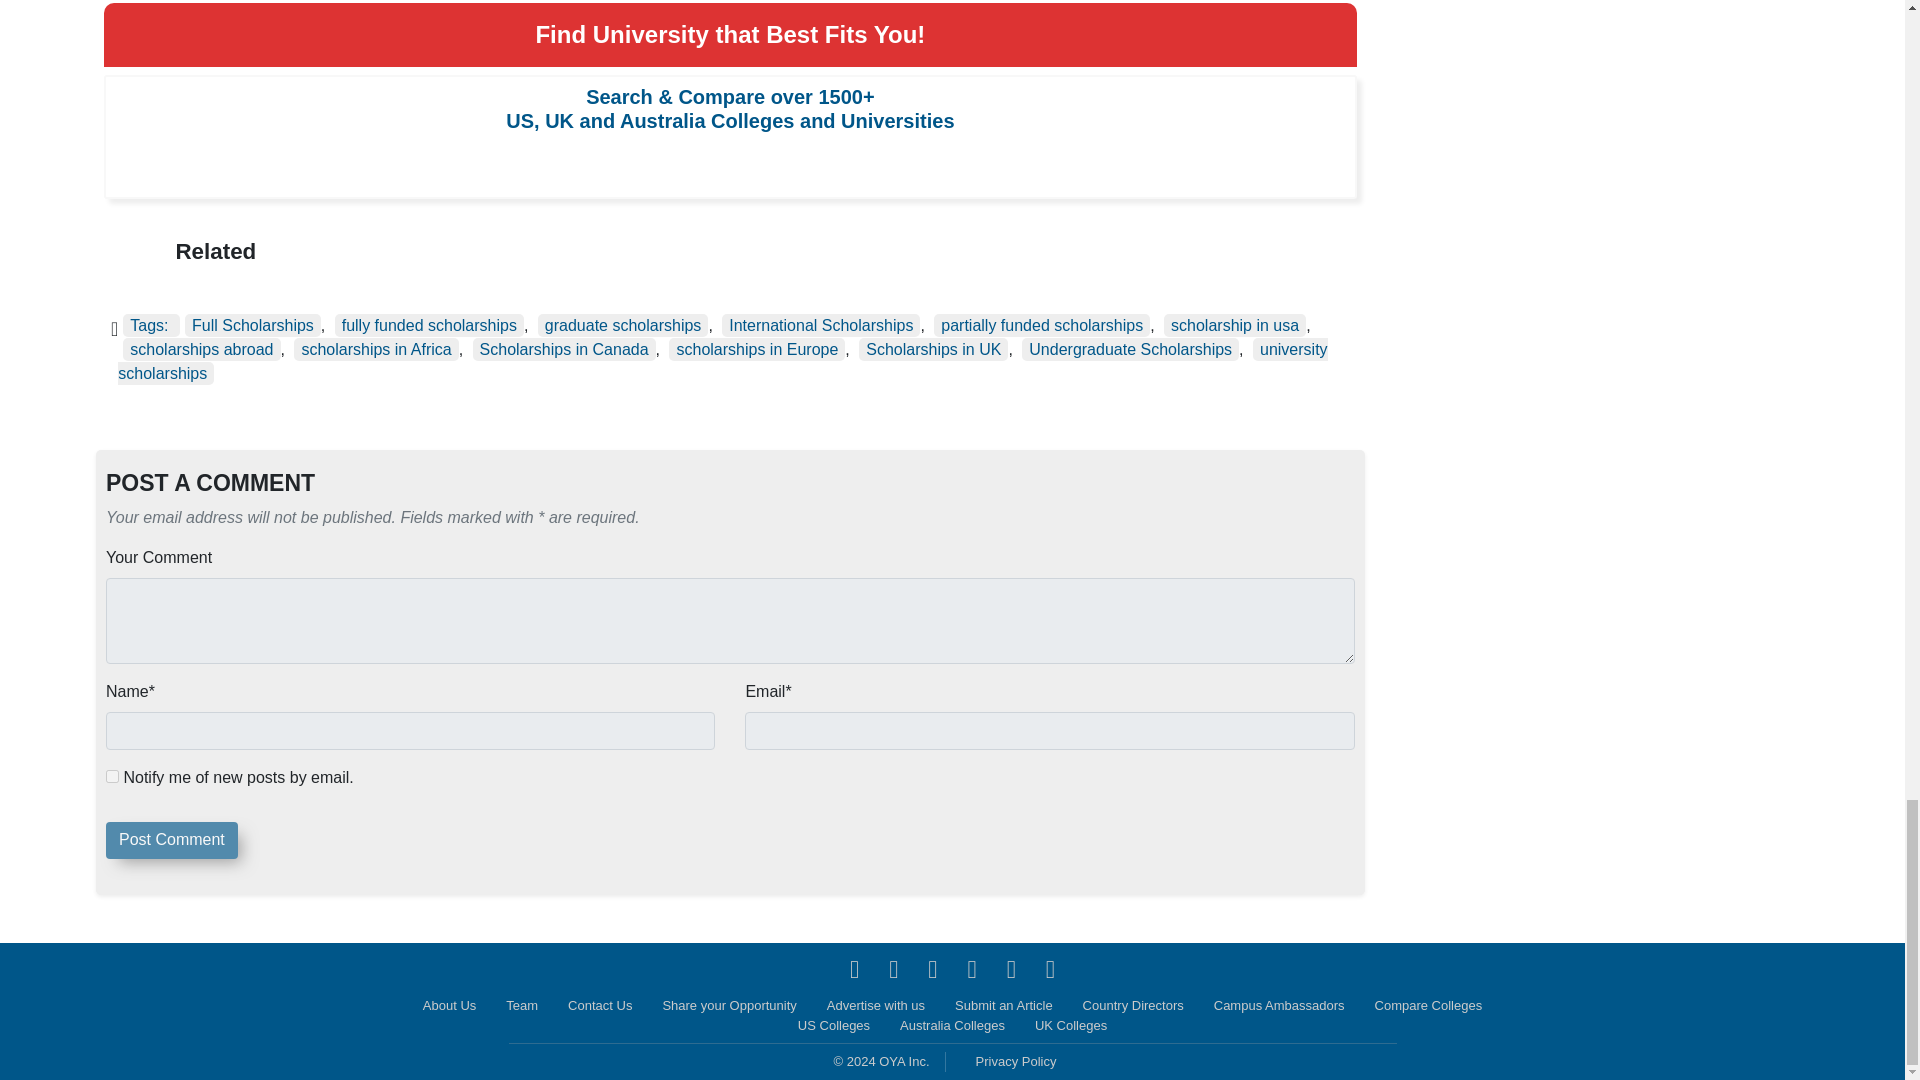 Image resolution: width=1920 pixels, height=1080 pixels. Describe the element at coordinates (112, 776) in the screenshot. I see `subscribe` at that location.